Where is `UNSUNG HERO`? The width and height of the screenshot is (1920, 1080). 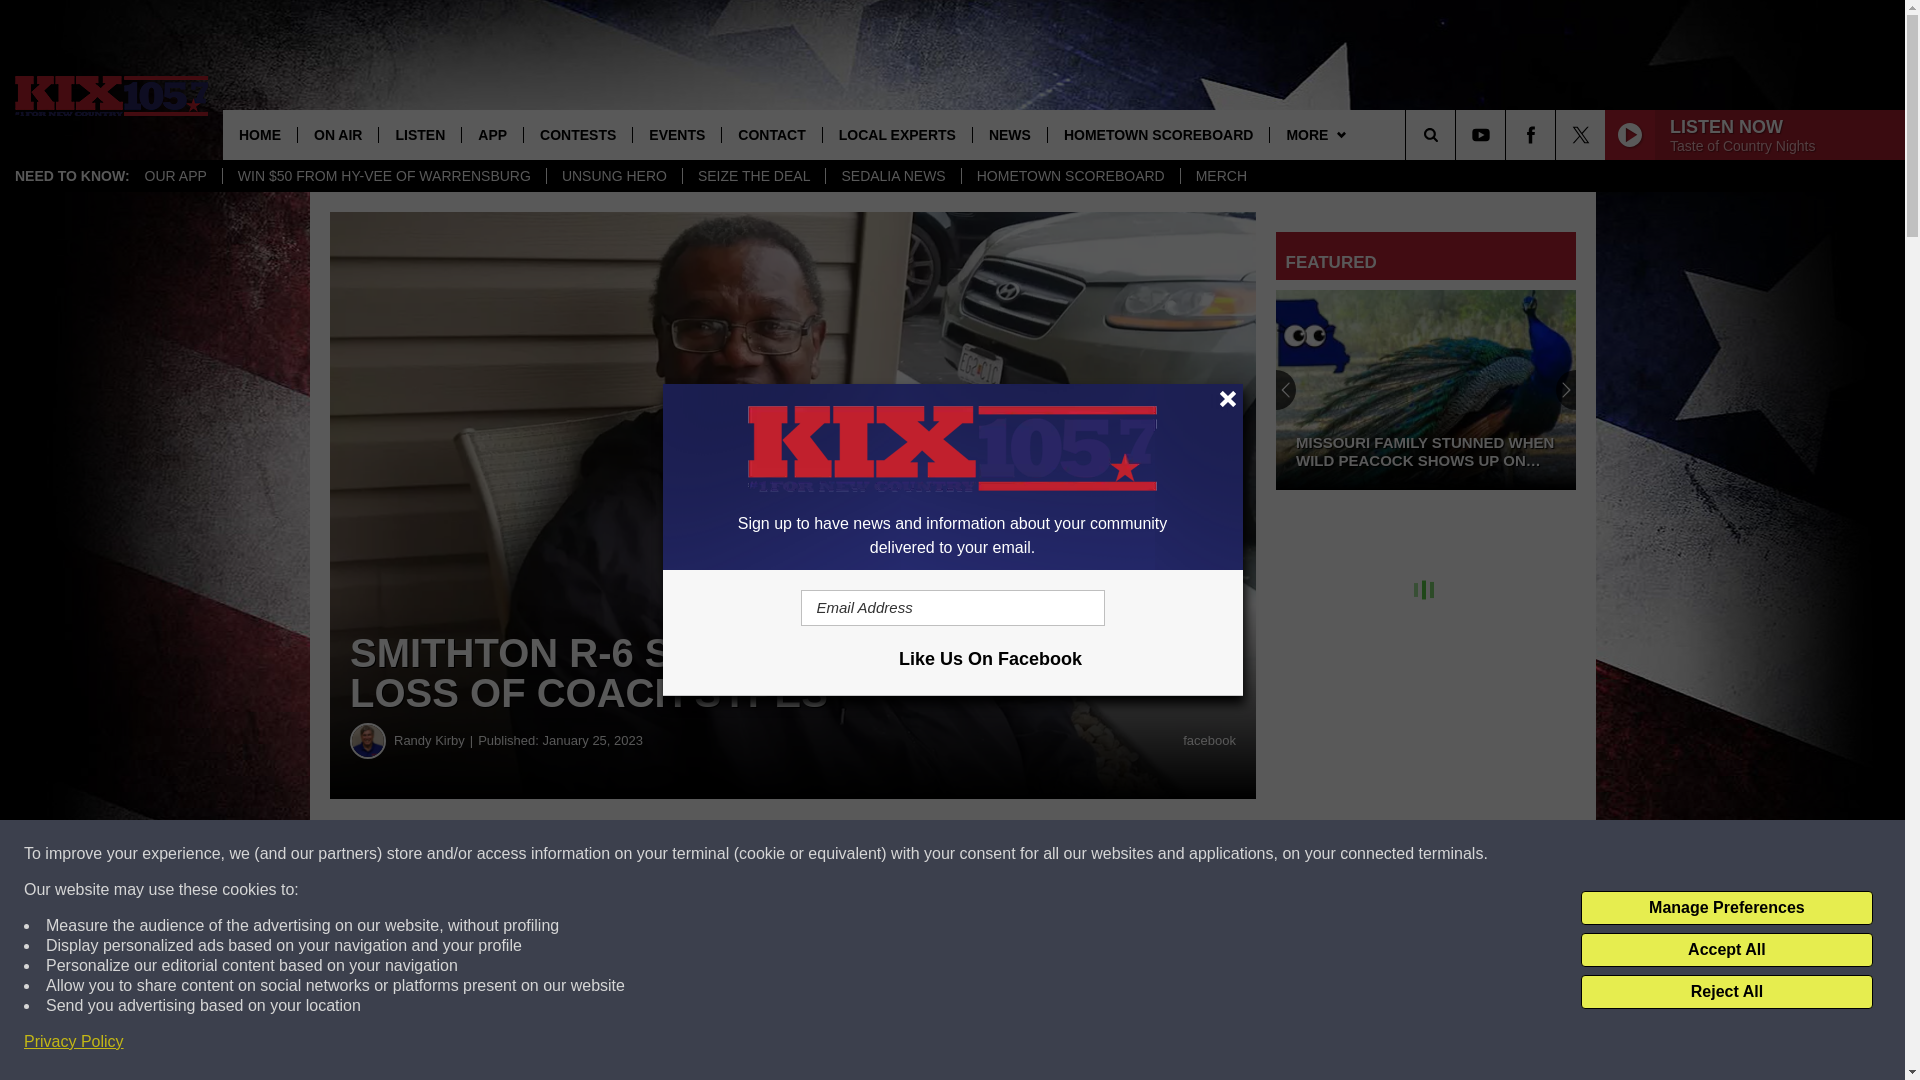
UNSUNG HERO is located at coordinates (613, 176).